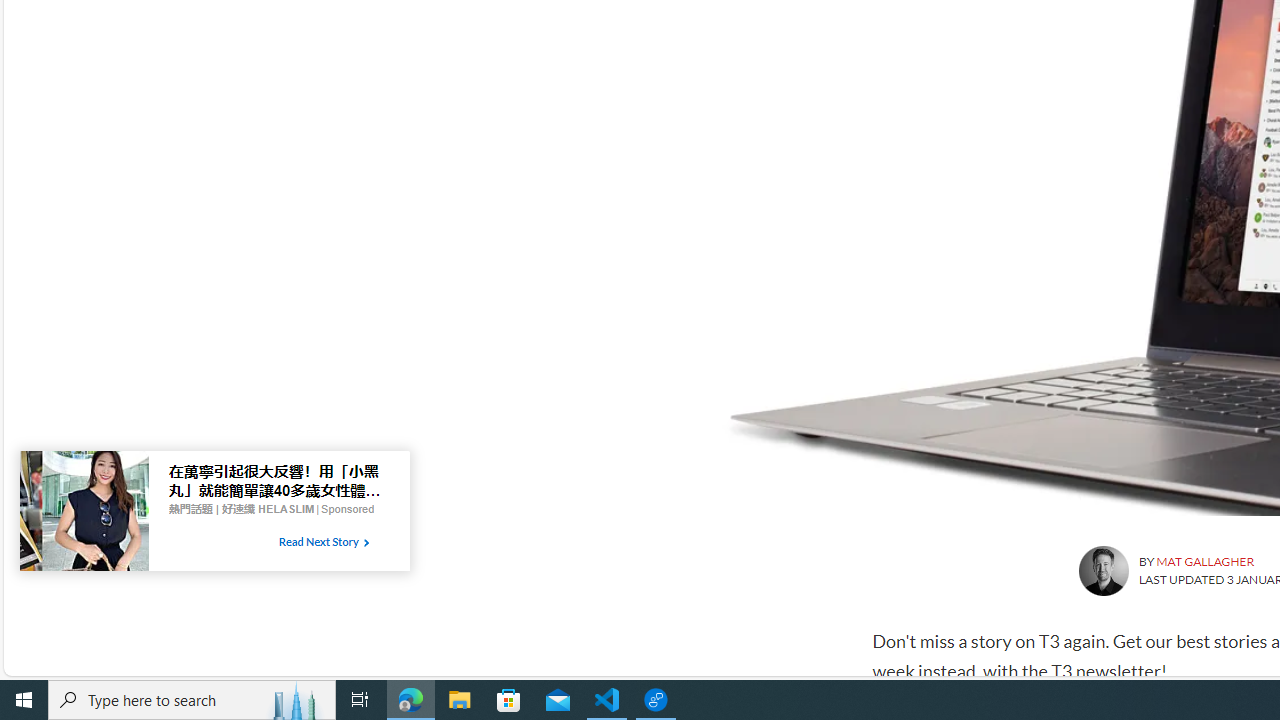  Describe the element at coordinates (1102, 570) in the screenshot. I see `Mat Gallagher` at that location.